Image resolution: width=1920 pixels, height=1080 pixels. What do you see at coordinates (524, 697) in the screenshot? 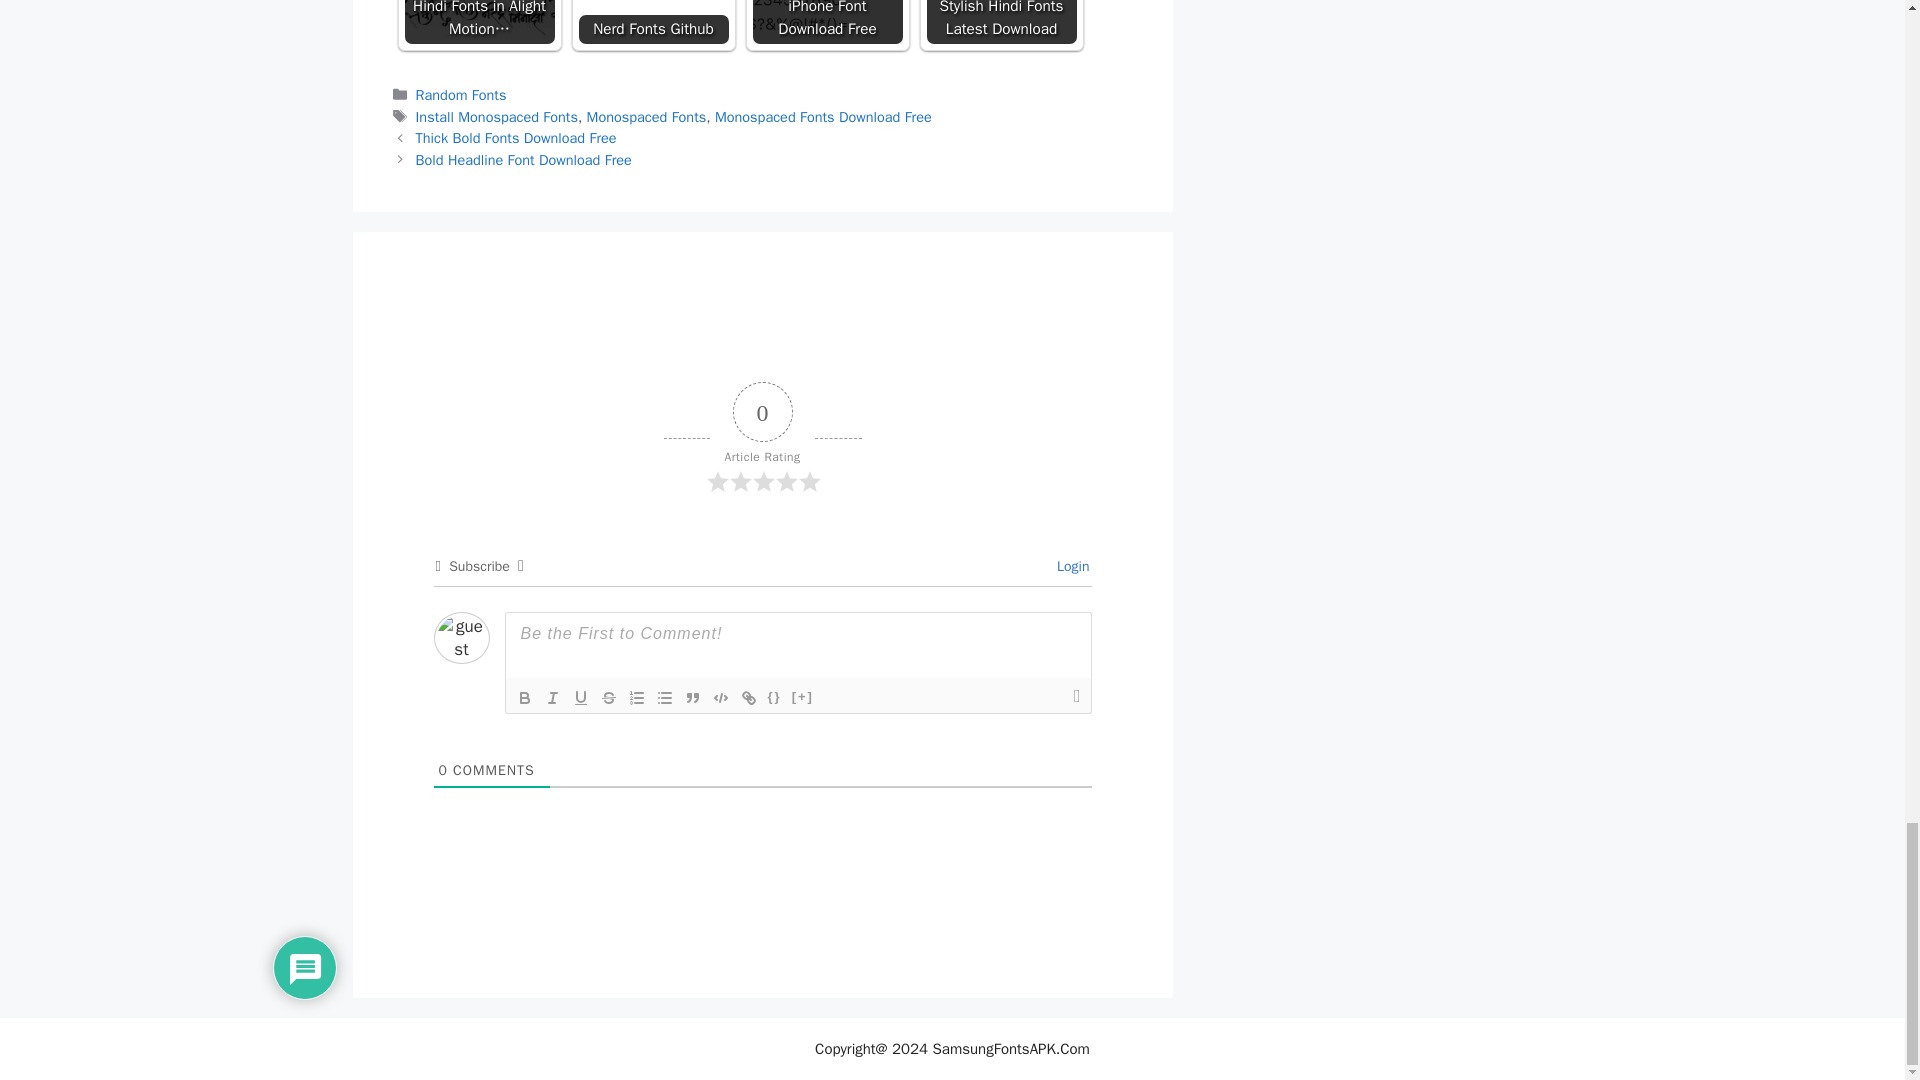
I see `Bold` at bounding box center [524, 697].